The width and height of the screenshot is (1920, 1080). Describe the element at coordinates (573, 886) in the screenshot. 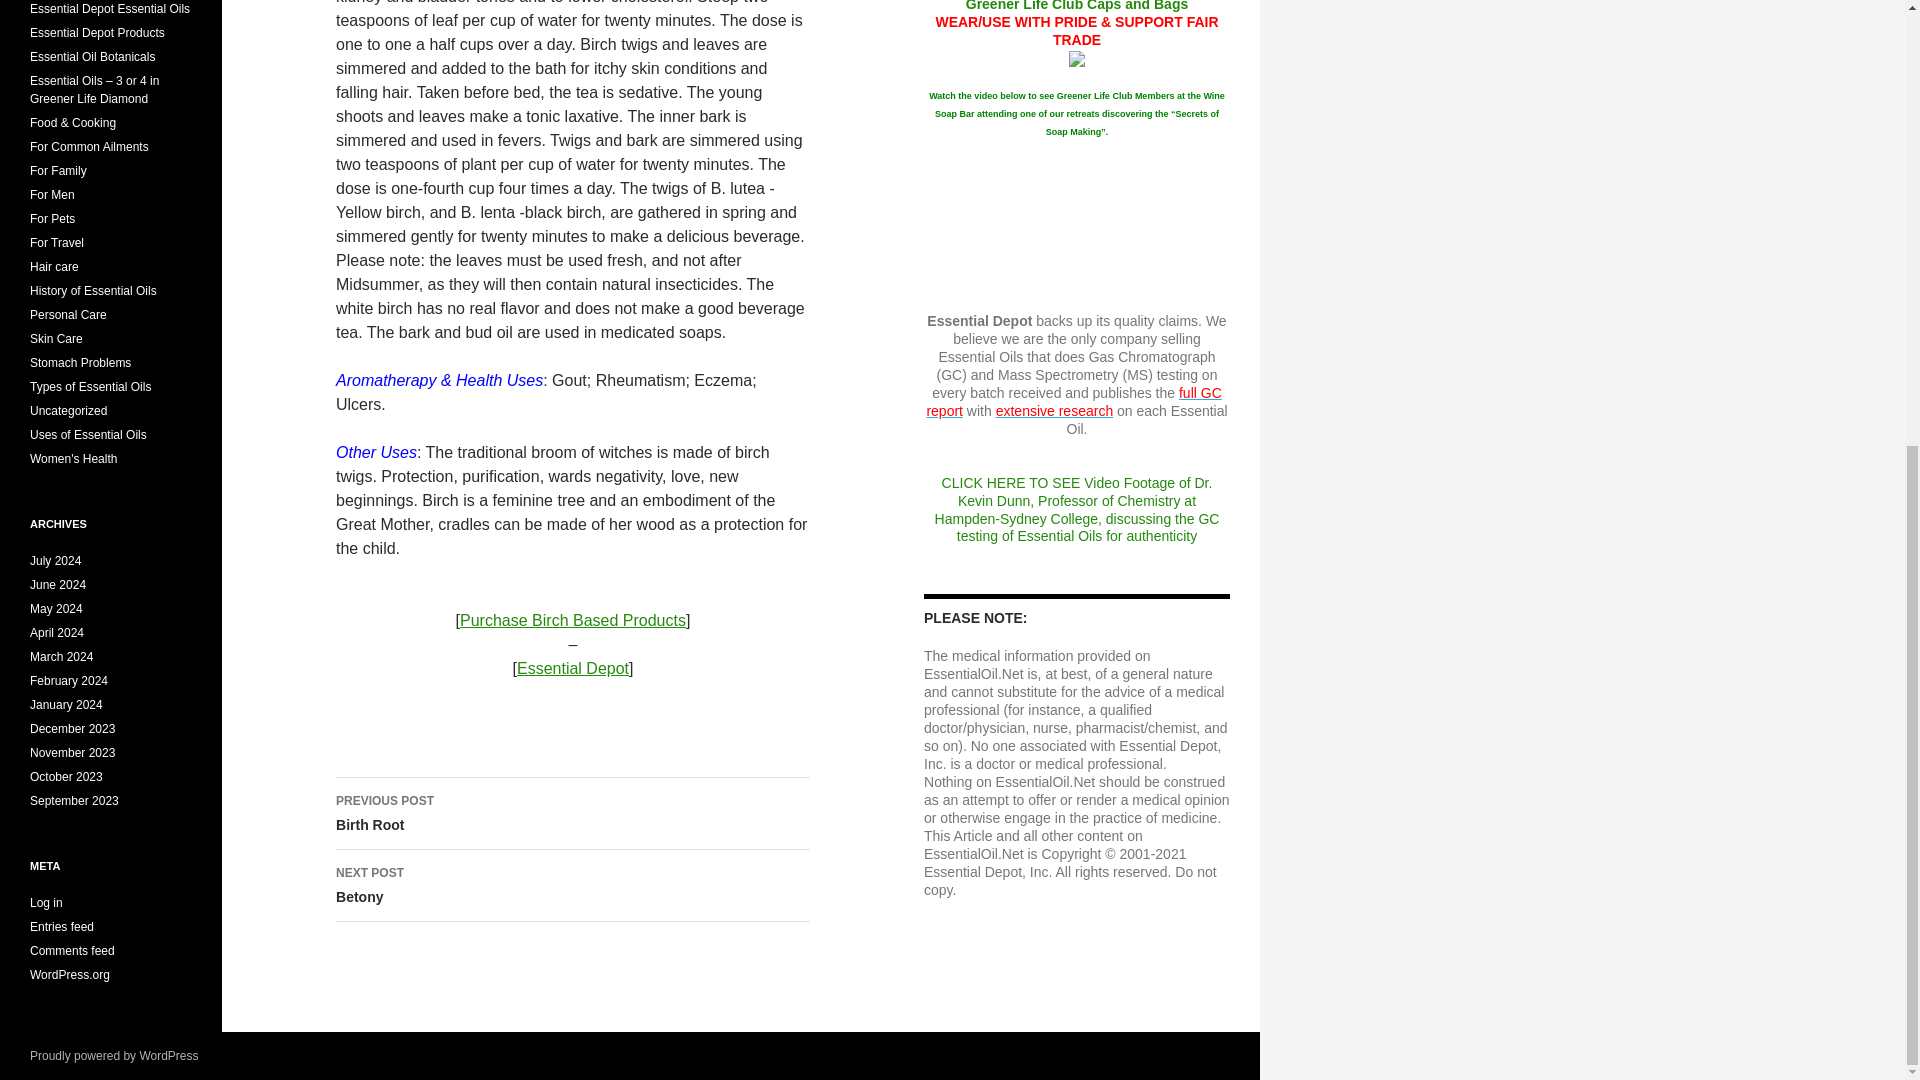

I see `Purchase Birch Based Products` at that location.